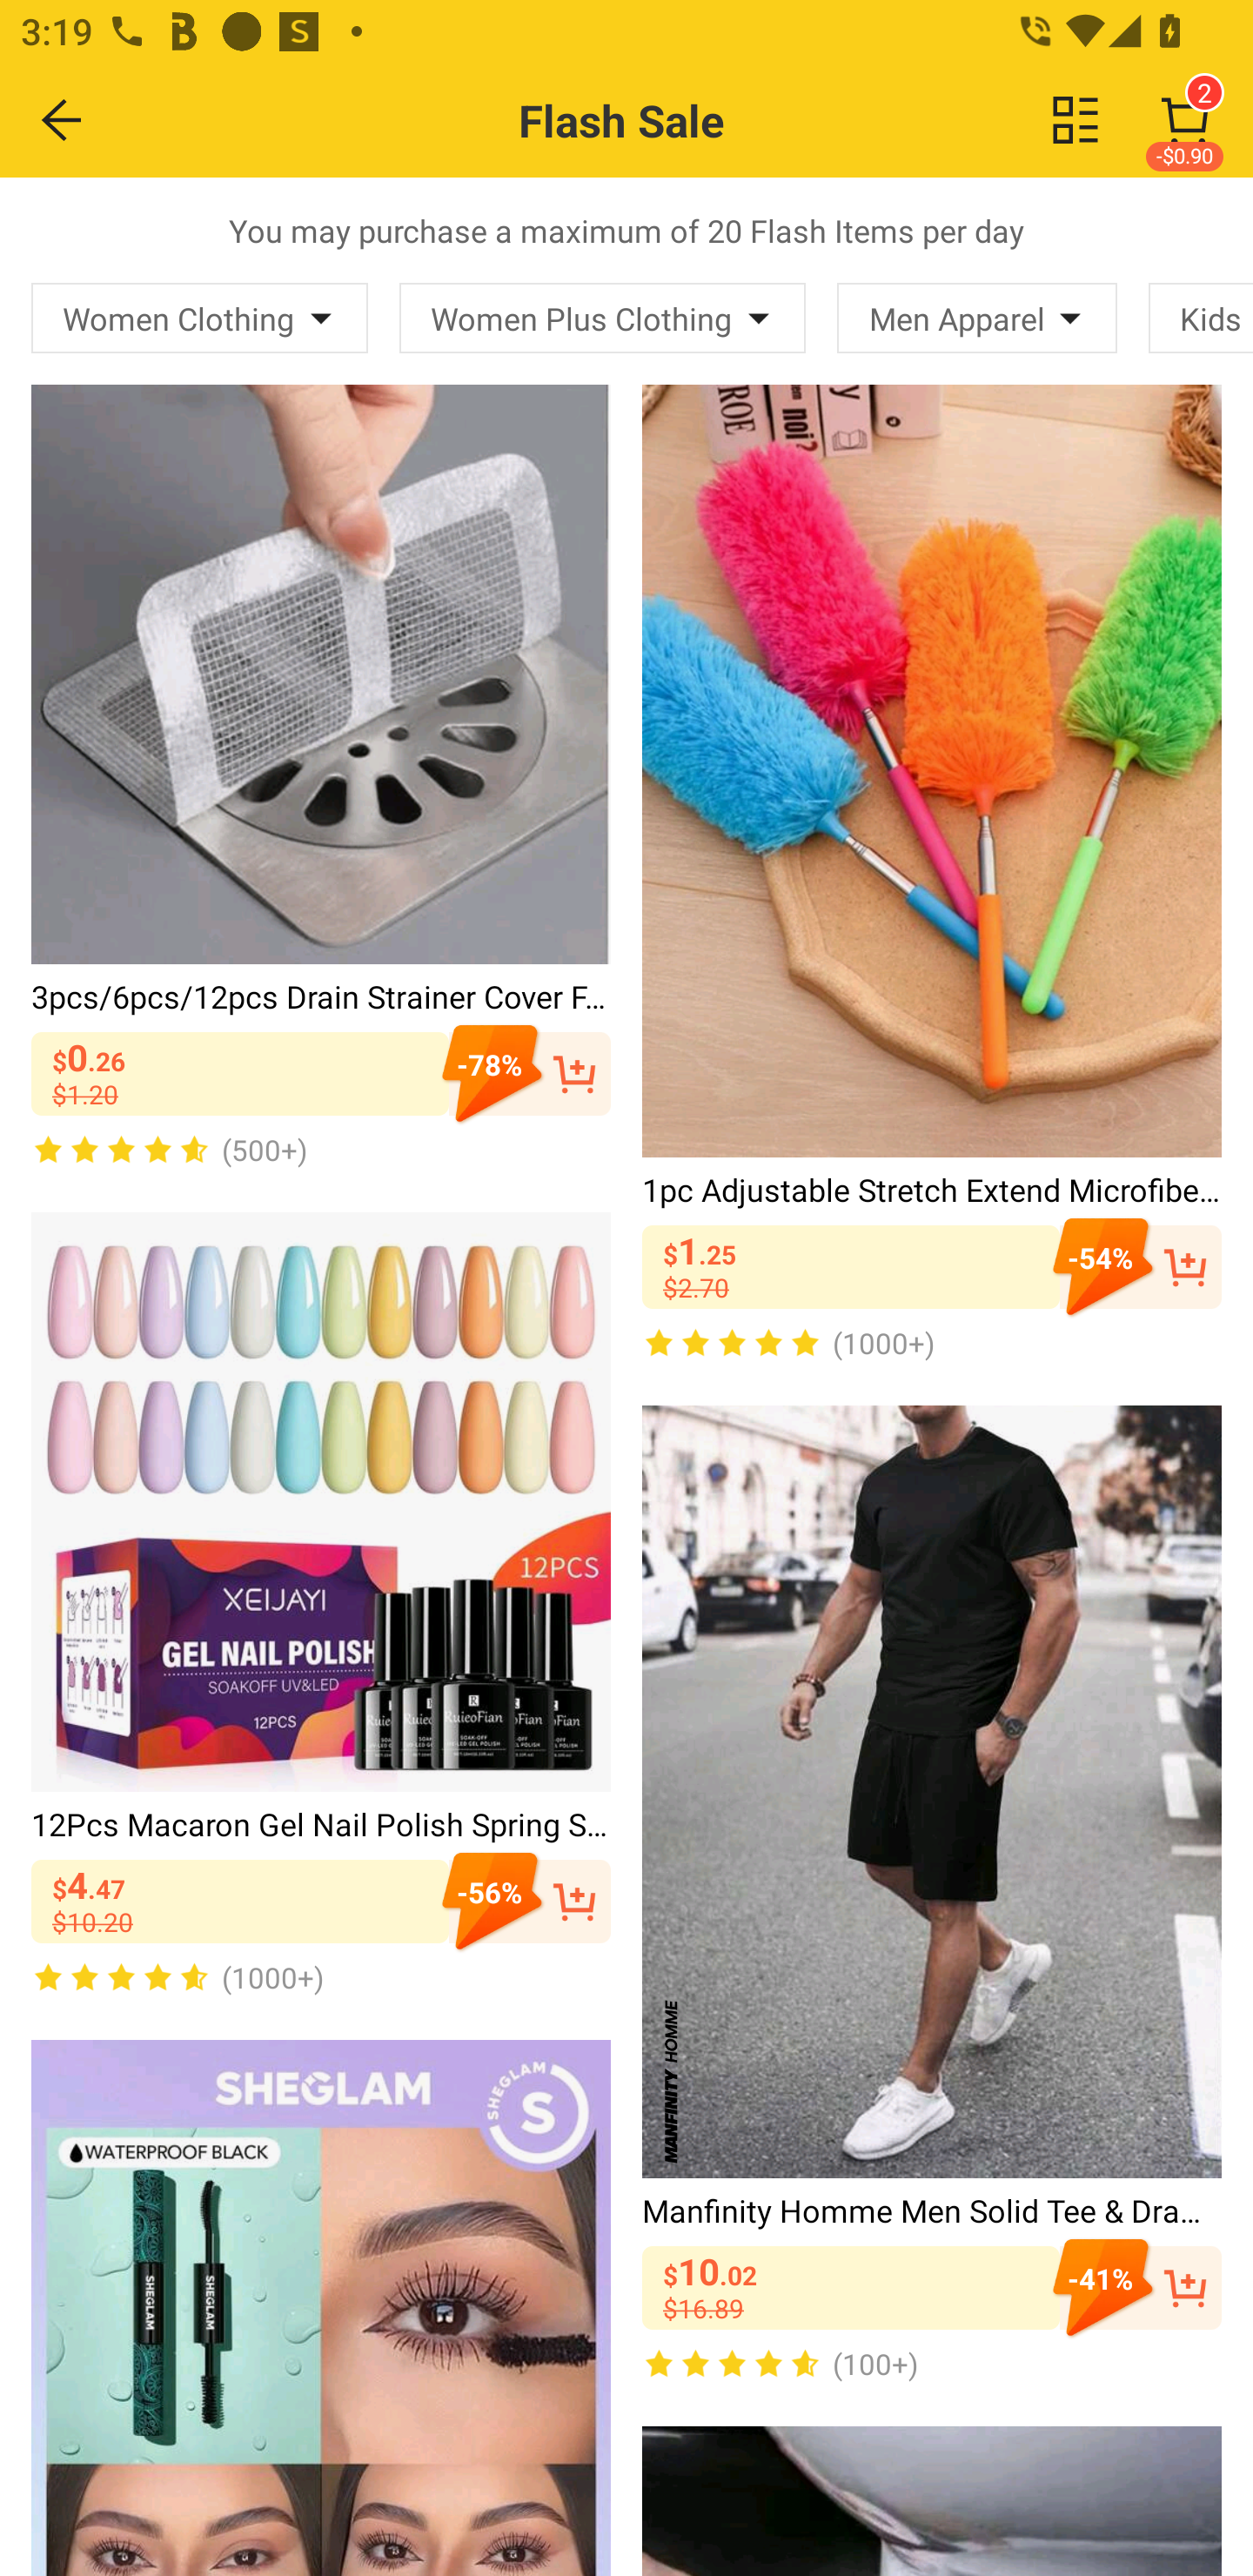 The height and width of the screenshot is (2576, 1253). I want to click on BACK, so click(63, 119).